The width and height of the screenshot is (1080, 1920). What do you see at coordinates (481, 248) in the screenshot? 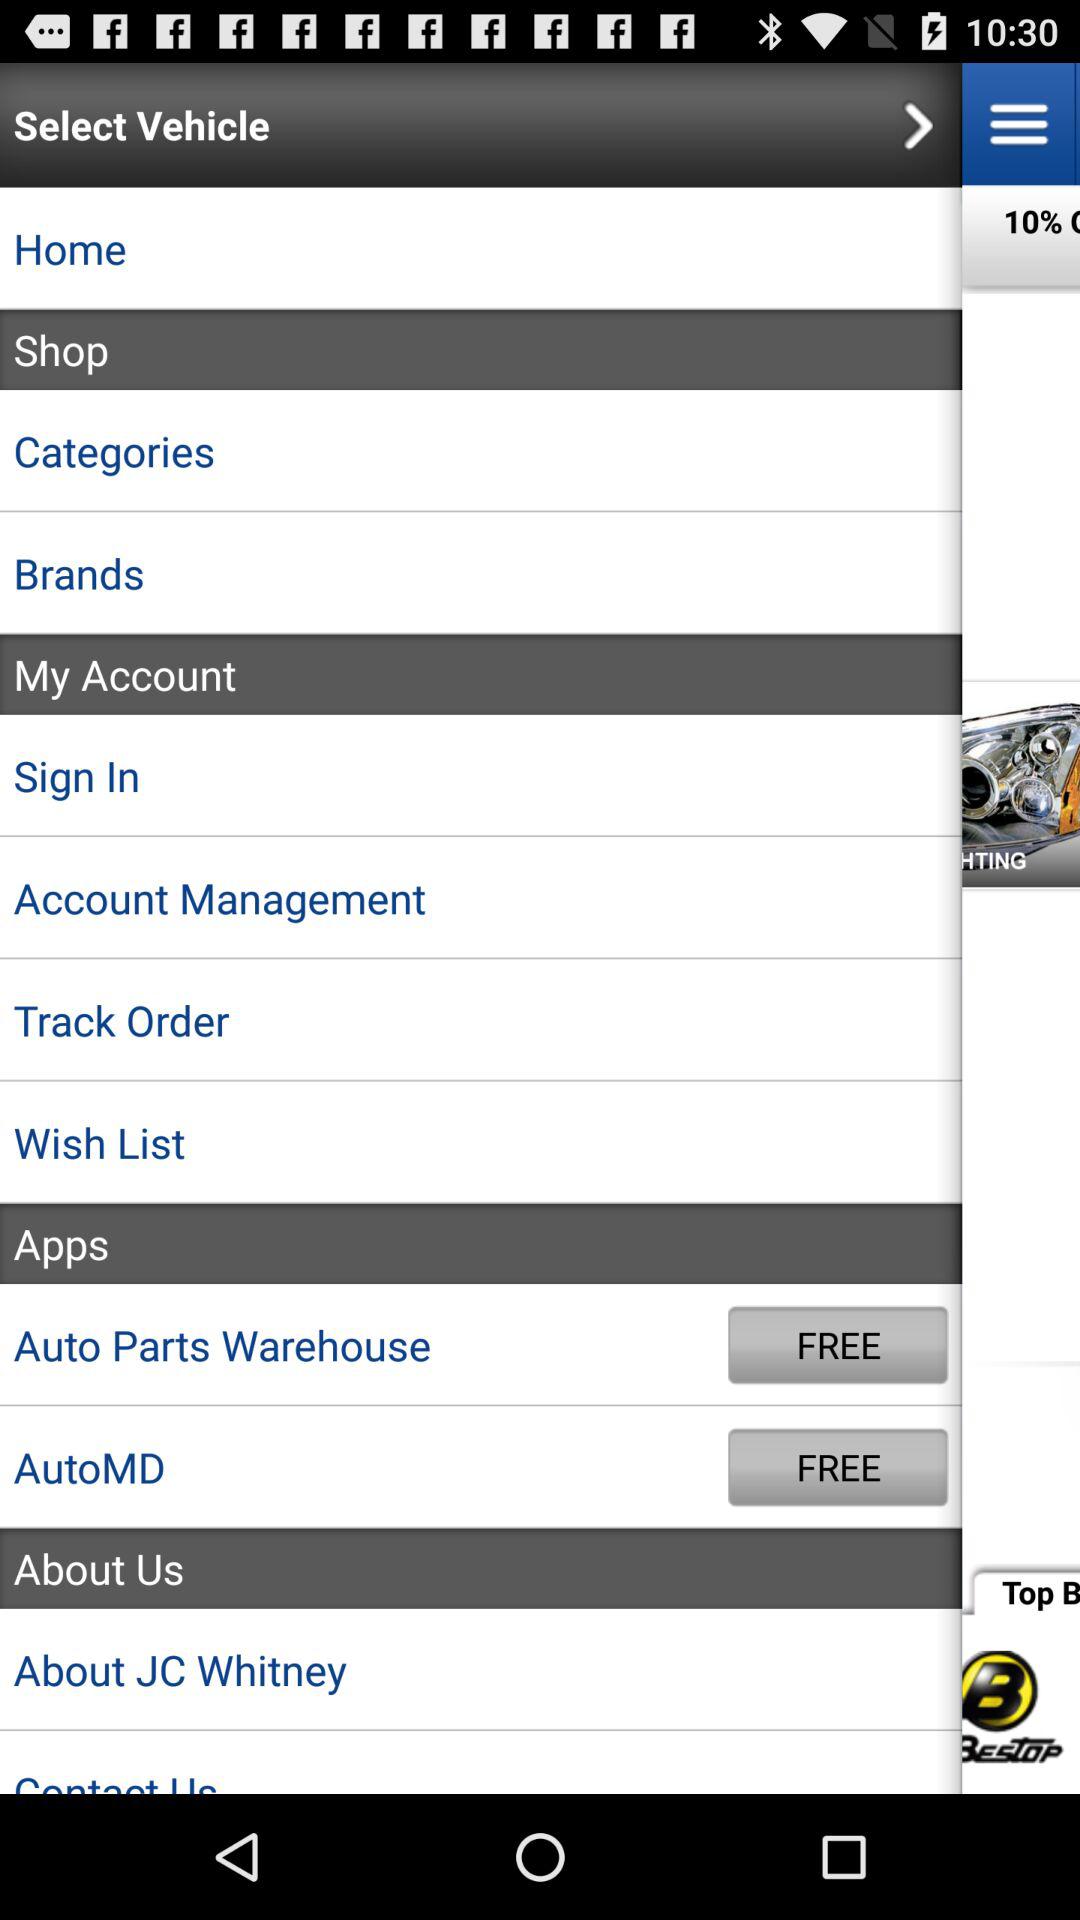
I see `turn on the icon above the shop item` at bounding box center [481, 248].